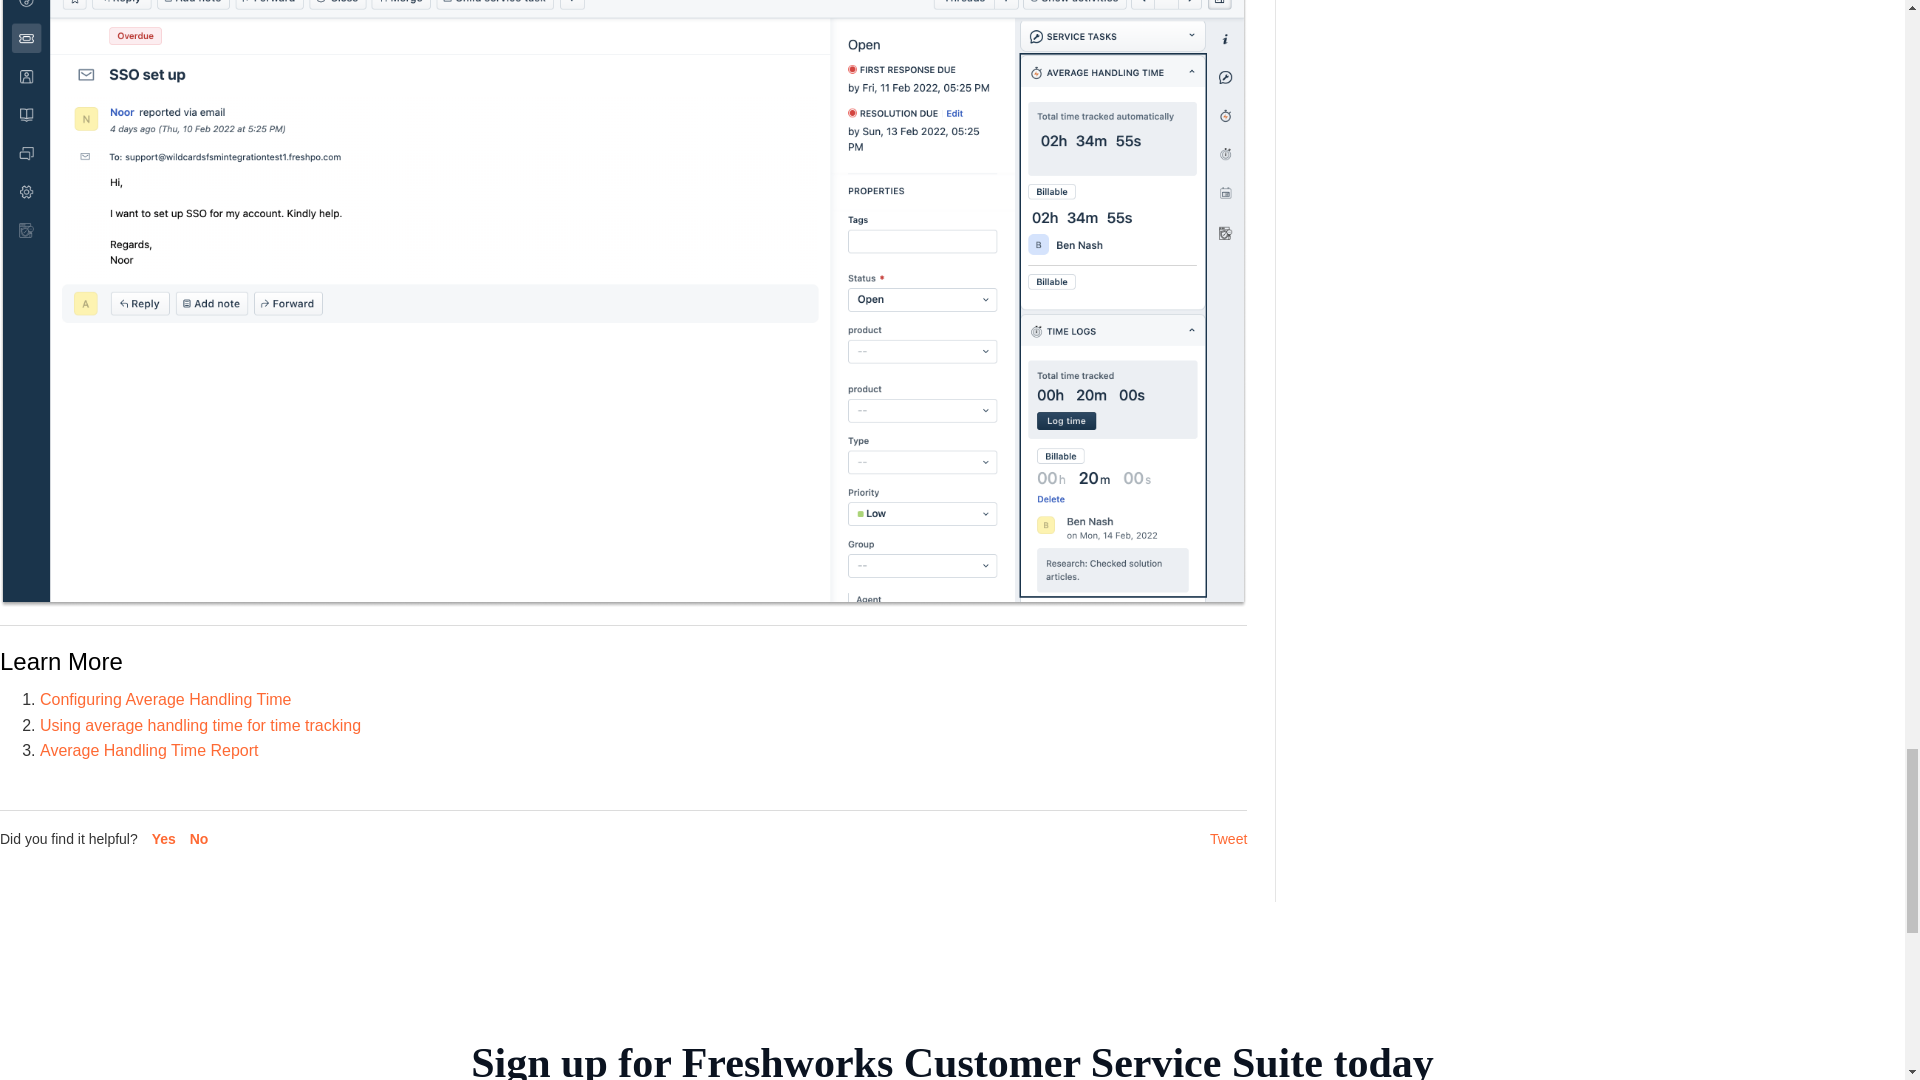 The width and height of the screenshot is (1920, 1080). Describe the element at coordinates (150, 750) in the screenshot. I see `Average Handling Time Report` at that location.